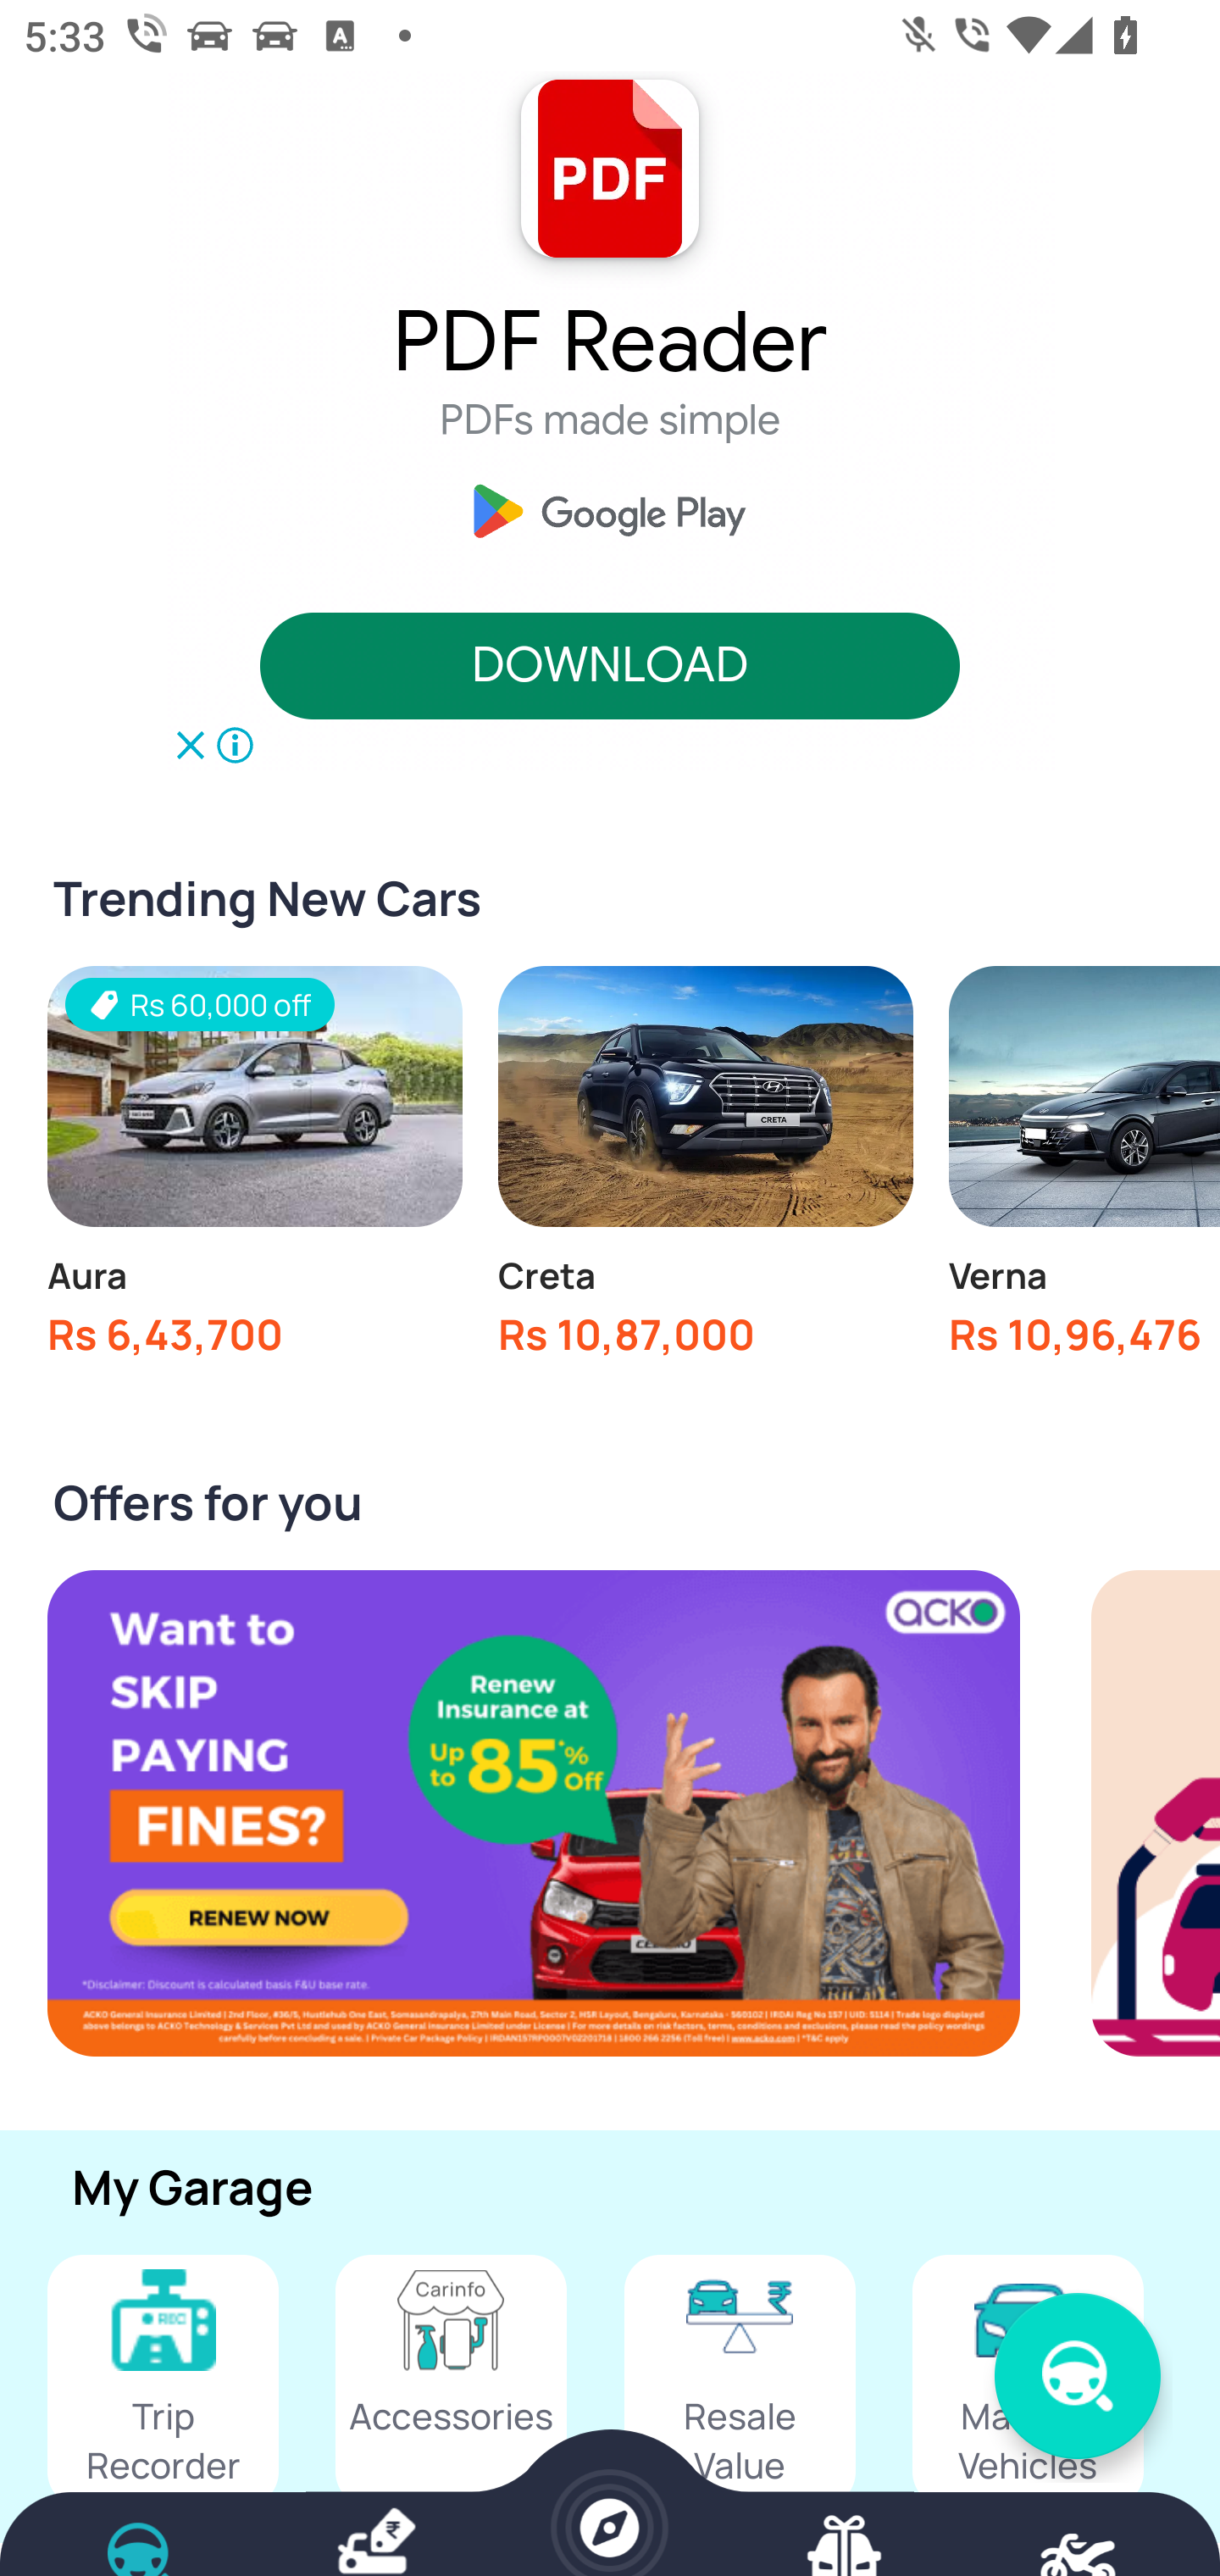  Describe the element at coordinates (1084, 1171) in the screenshot. I see `Verna Rs 10,96,476 onwards` at that location.